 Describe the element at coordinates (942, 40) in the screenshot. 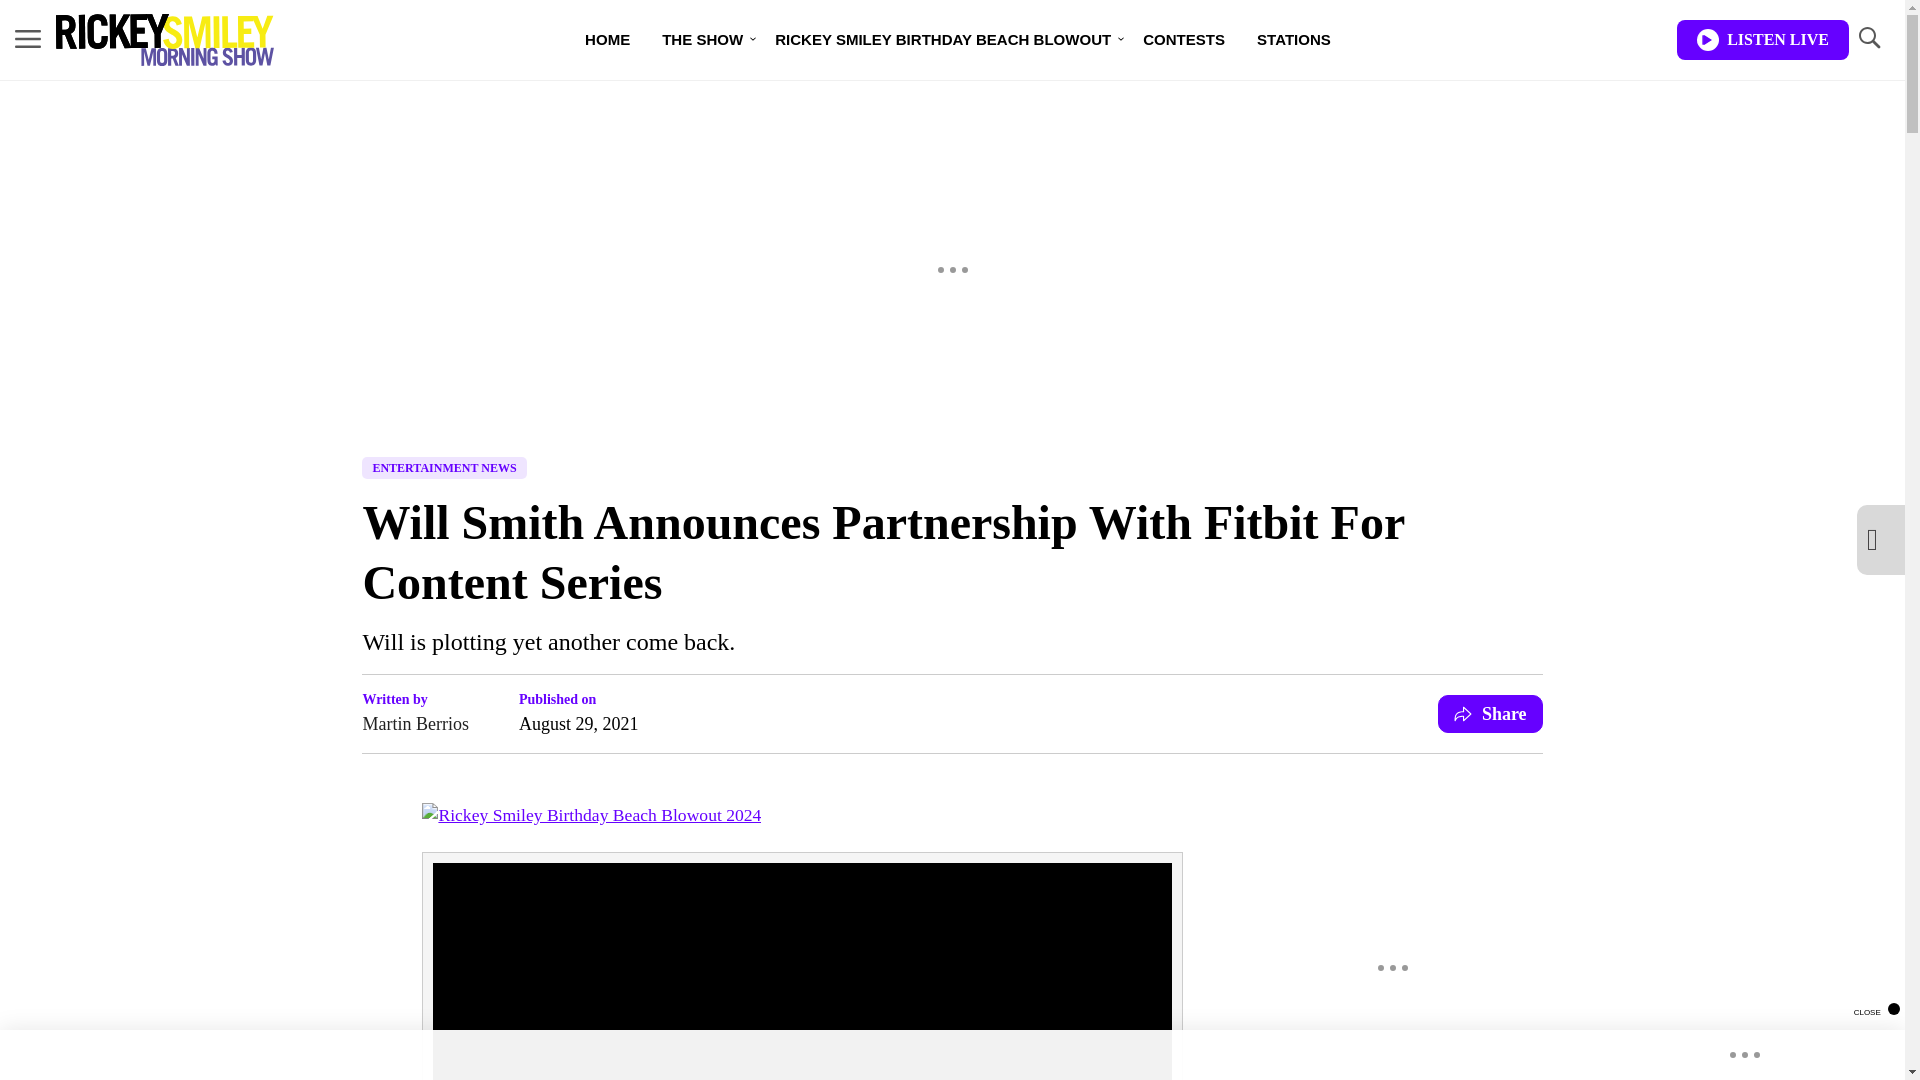

I see `RICKEY SMILEY BIRTHDAY BEACH BLOWOUT` at that location.